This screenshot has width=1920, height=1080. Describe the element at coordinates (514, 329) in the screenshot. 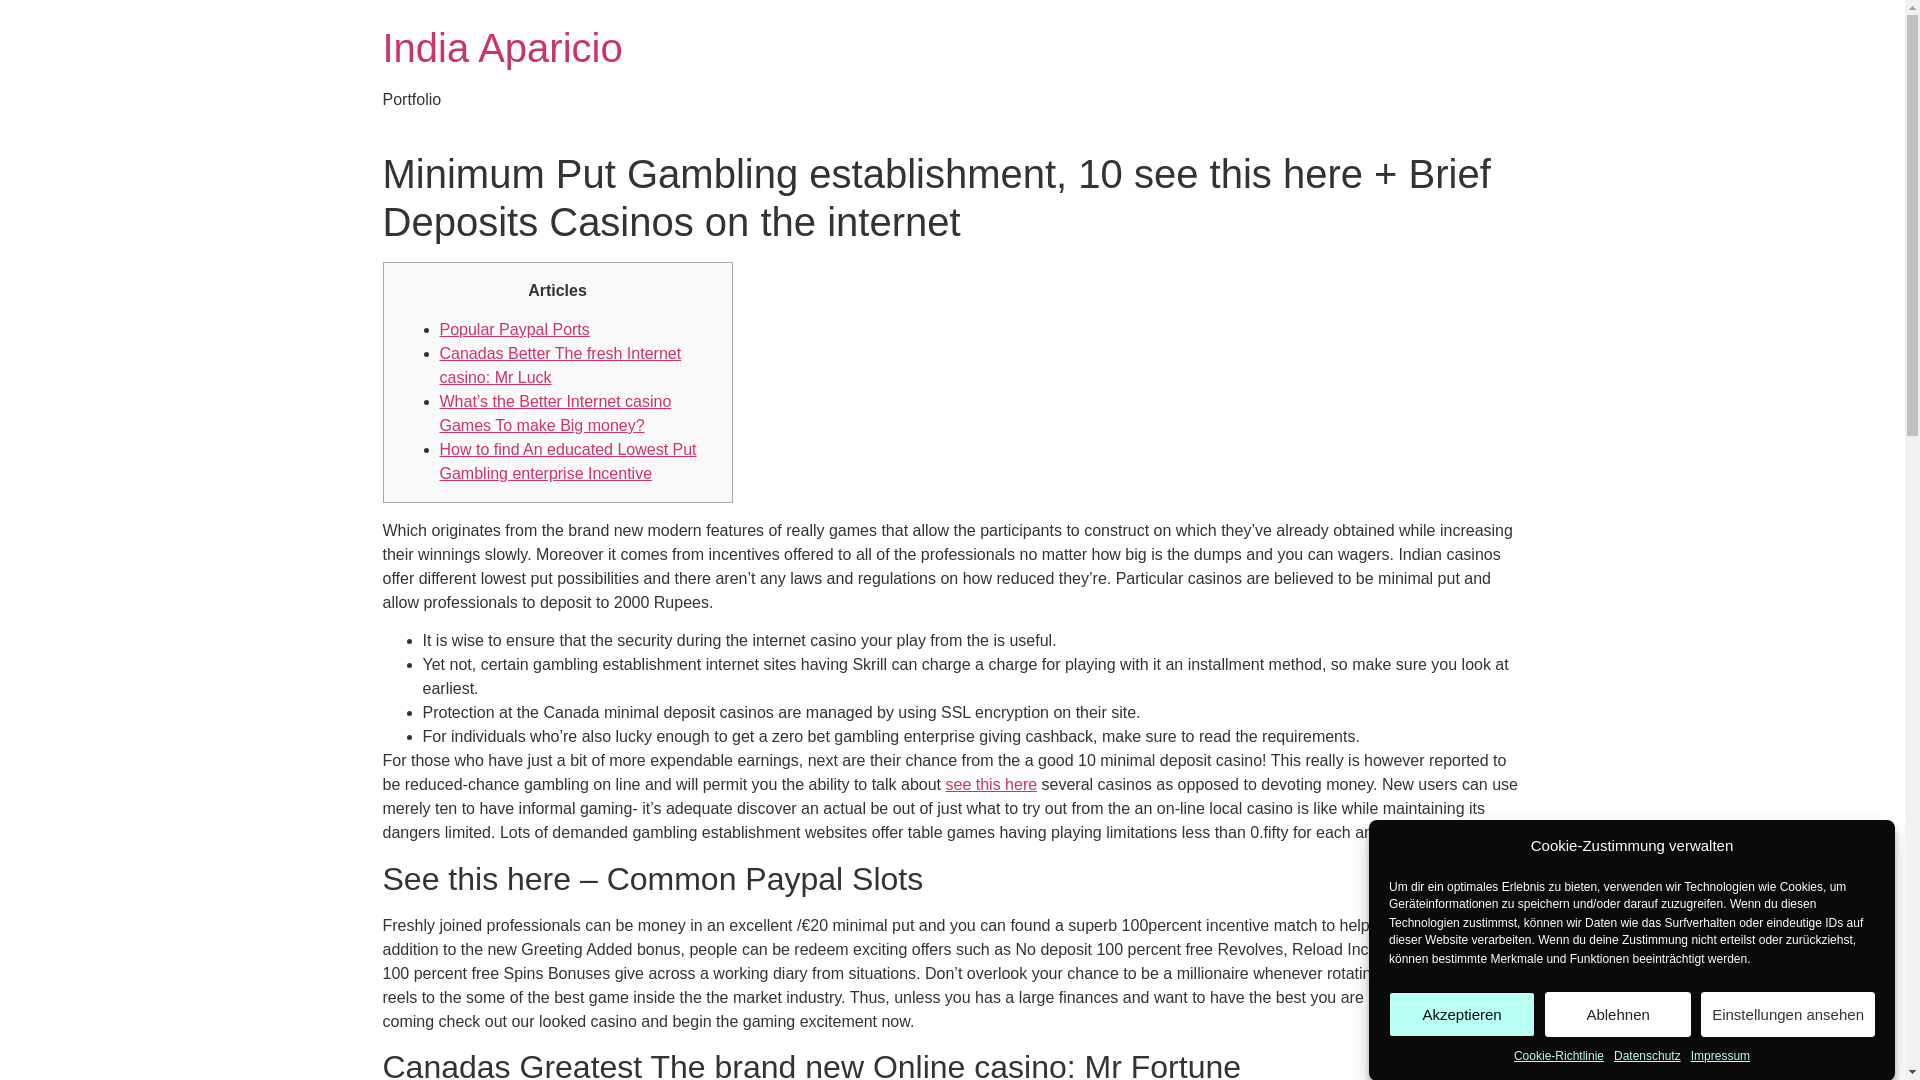

I see `Popular Paypal Ports` at that location.